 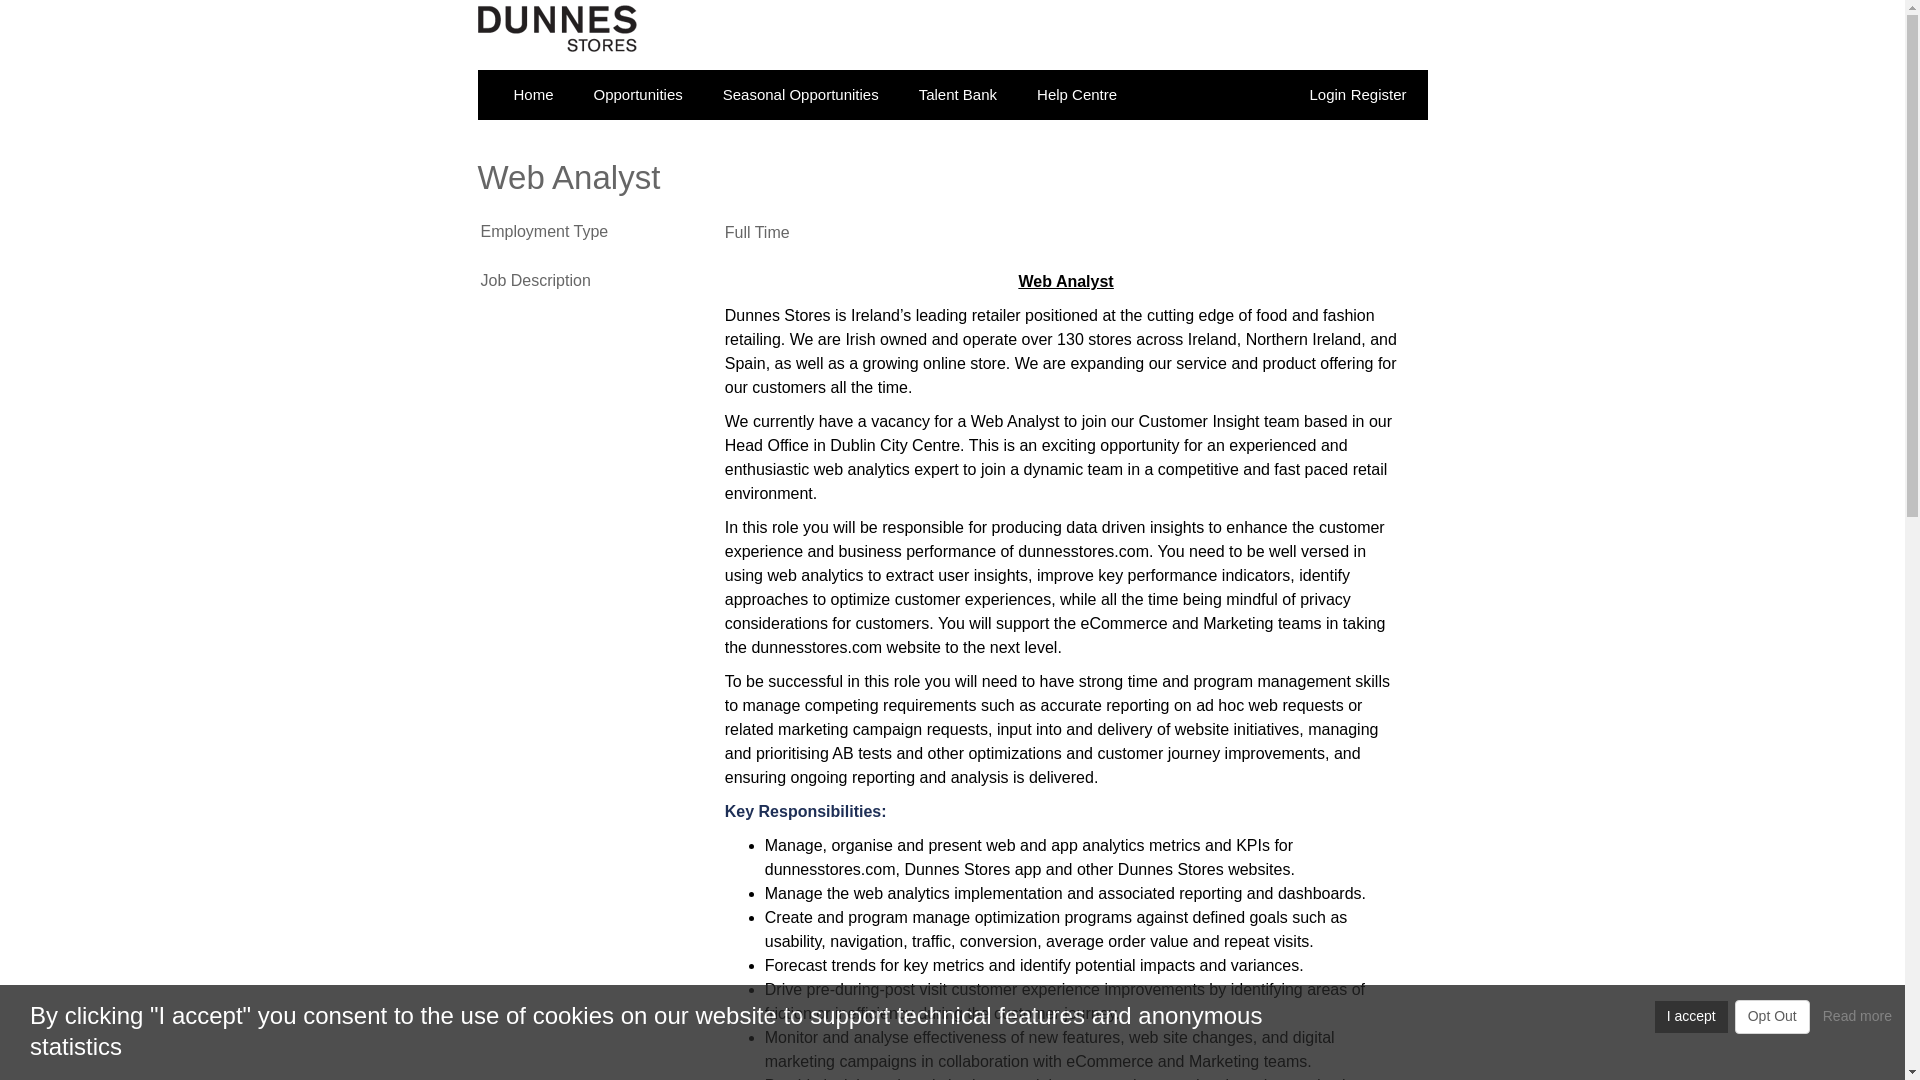 What do you see at coordinates (534, 94) in the screenshot?
I see `Home` at bounding box center [534, 94].